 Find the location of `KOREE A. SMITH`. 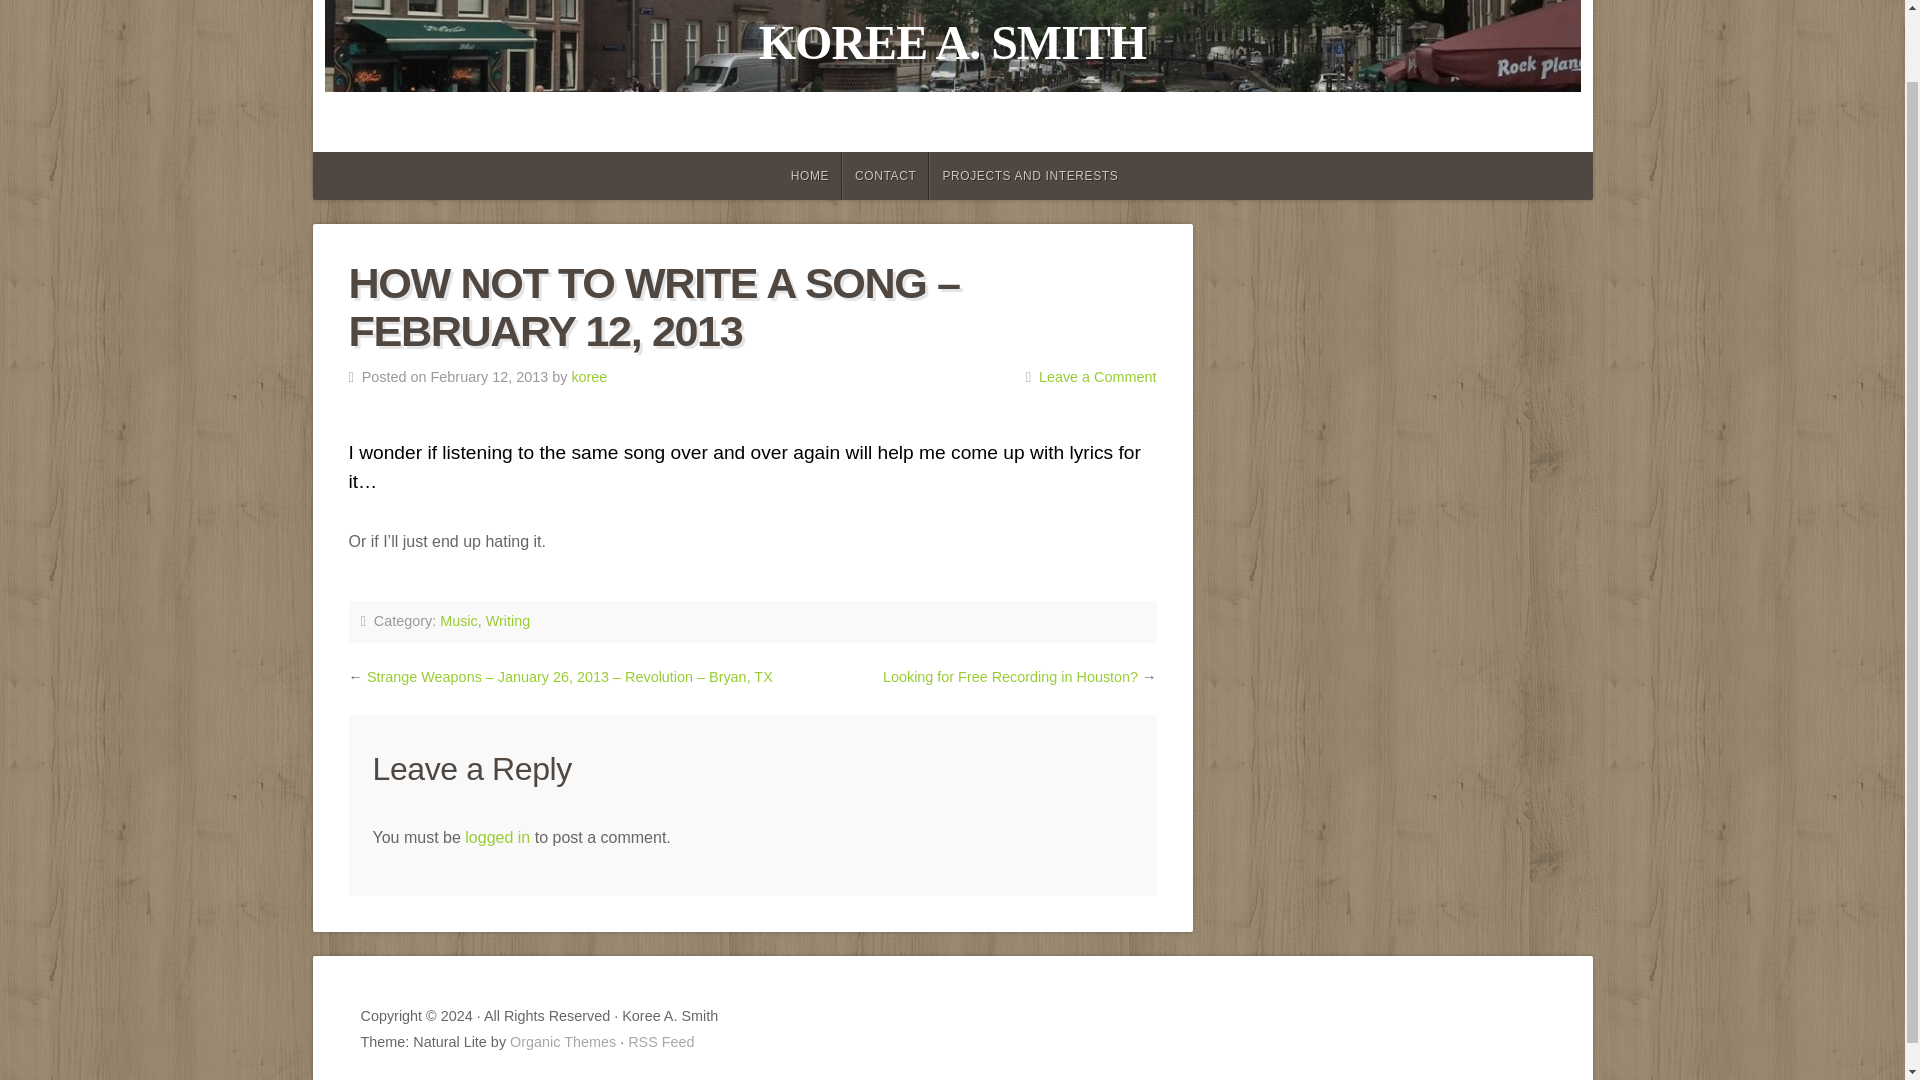

KOREE A. SMITH is located at coordinates (952, 42).